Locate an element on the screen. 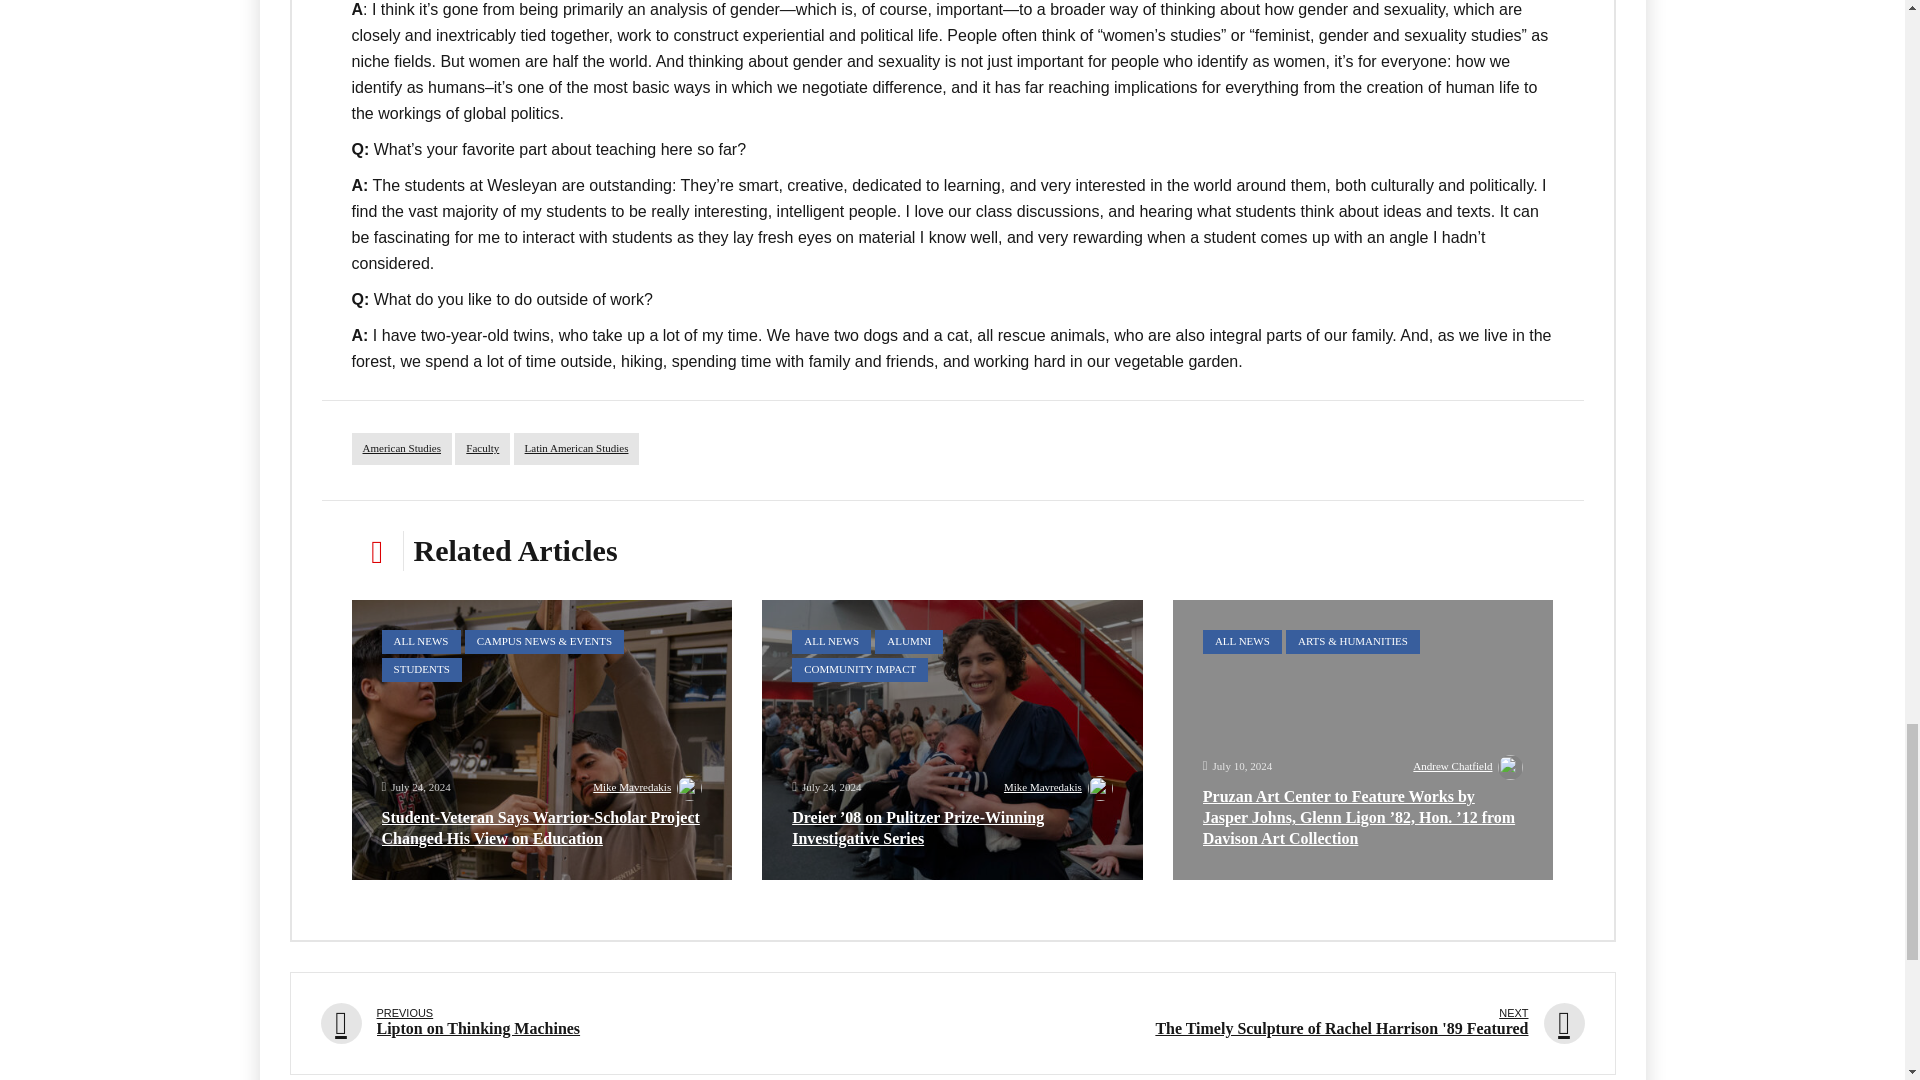  Mike Mavredakis is located at coordinates (1058, 790).